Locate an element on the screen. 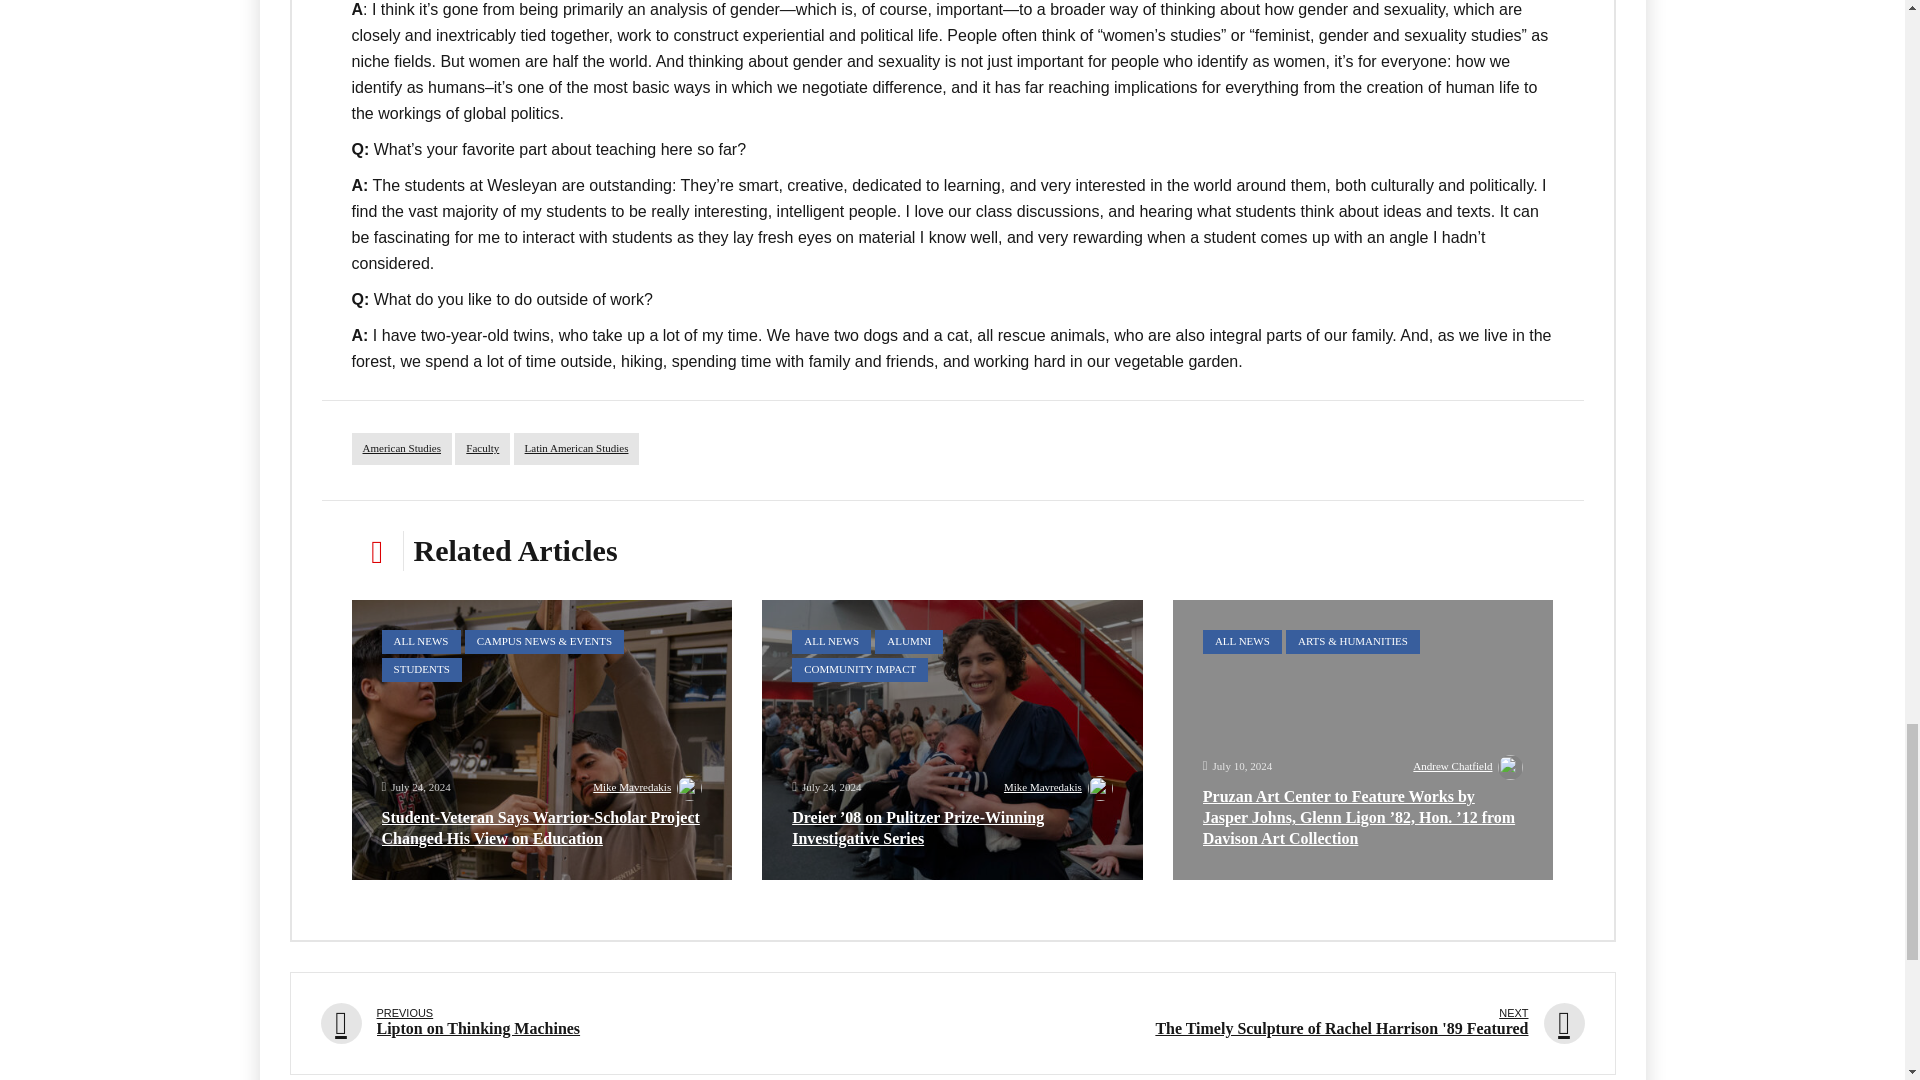  Mike Mavredakis is located at coordinates (1058, 790).